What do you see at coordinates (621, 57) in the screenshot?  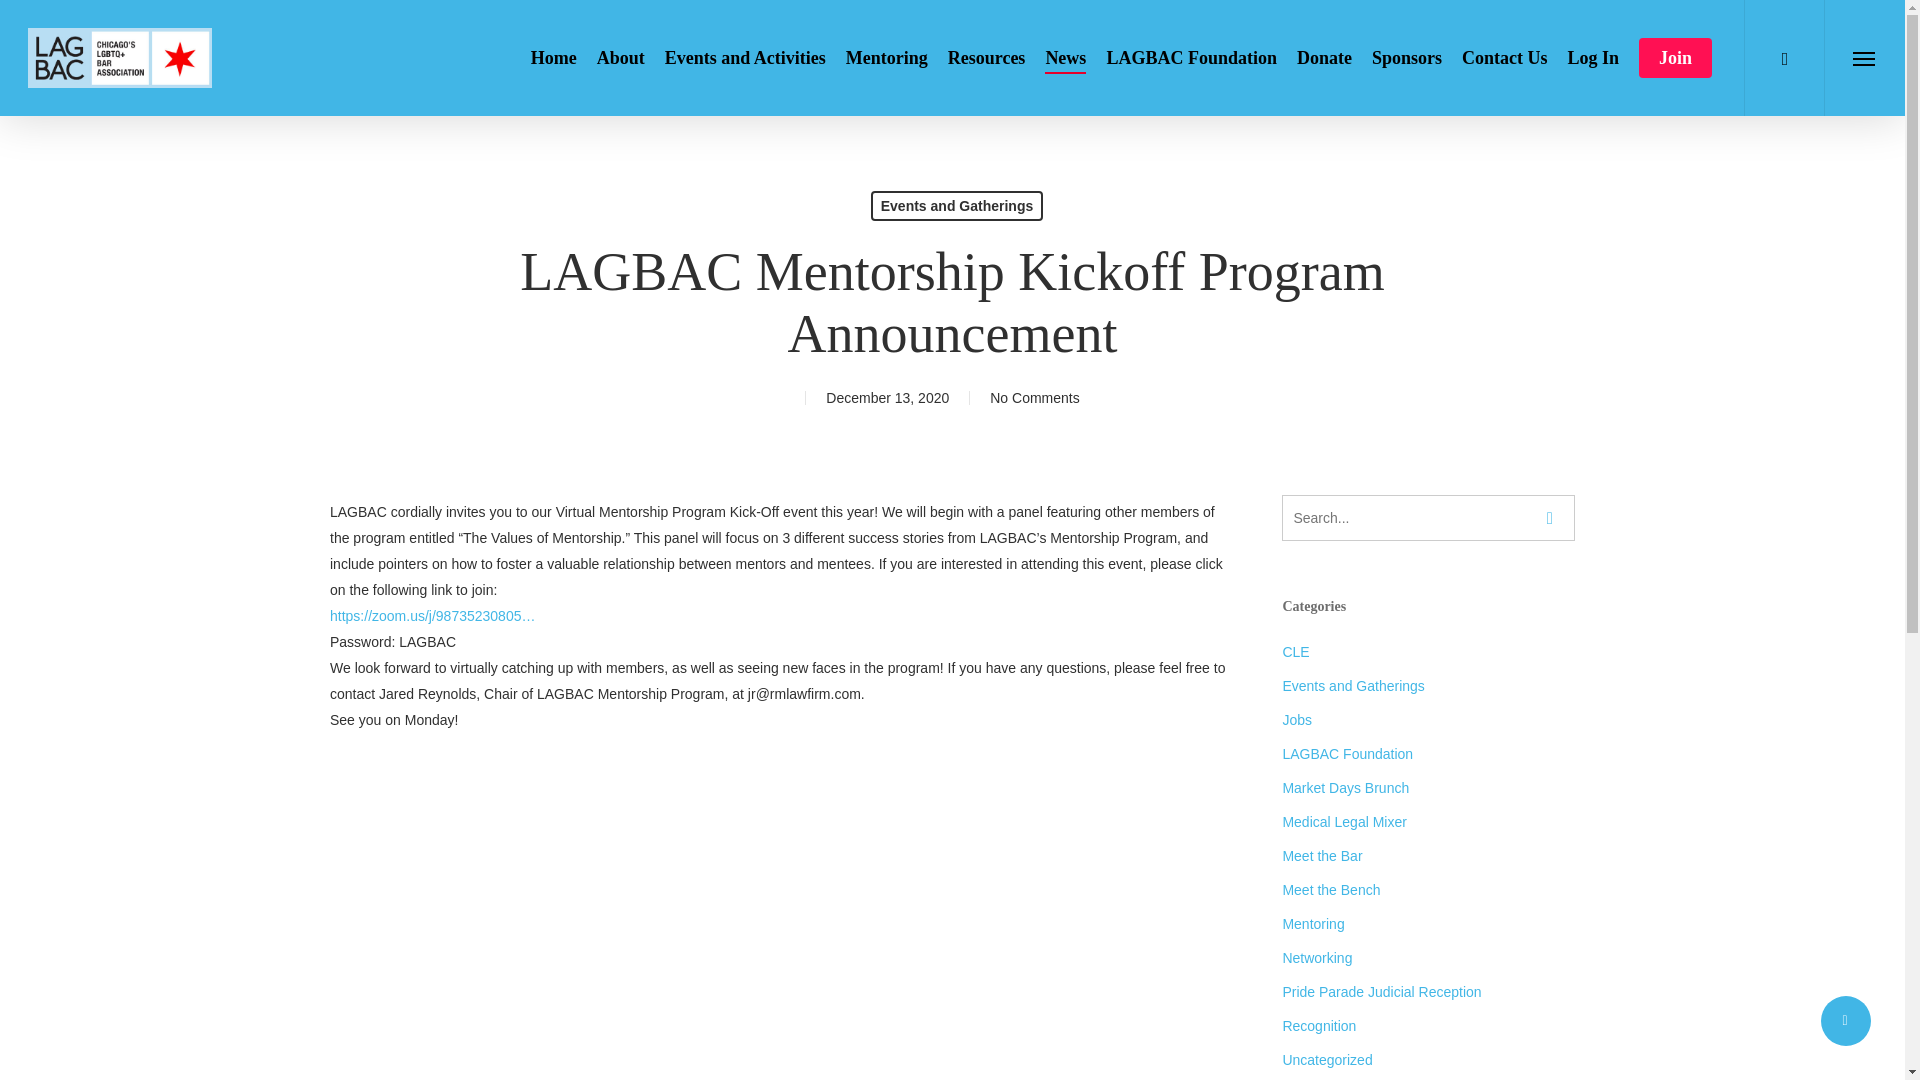 I see `About` at bounding box center [621, 57].